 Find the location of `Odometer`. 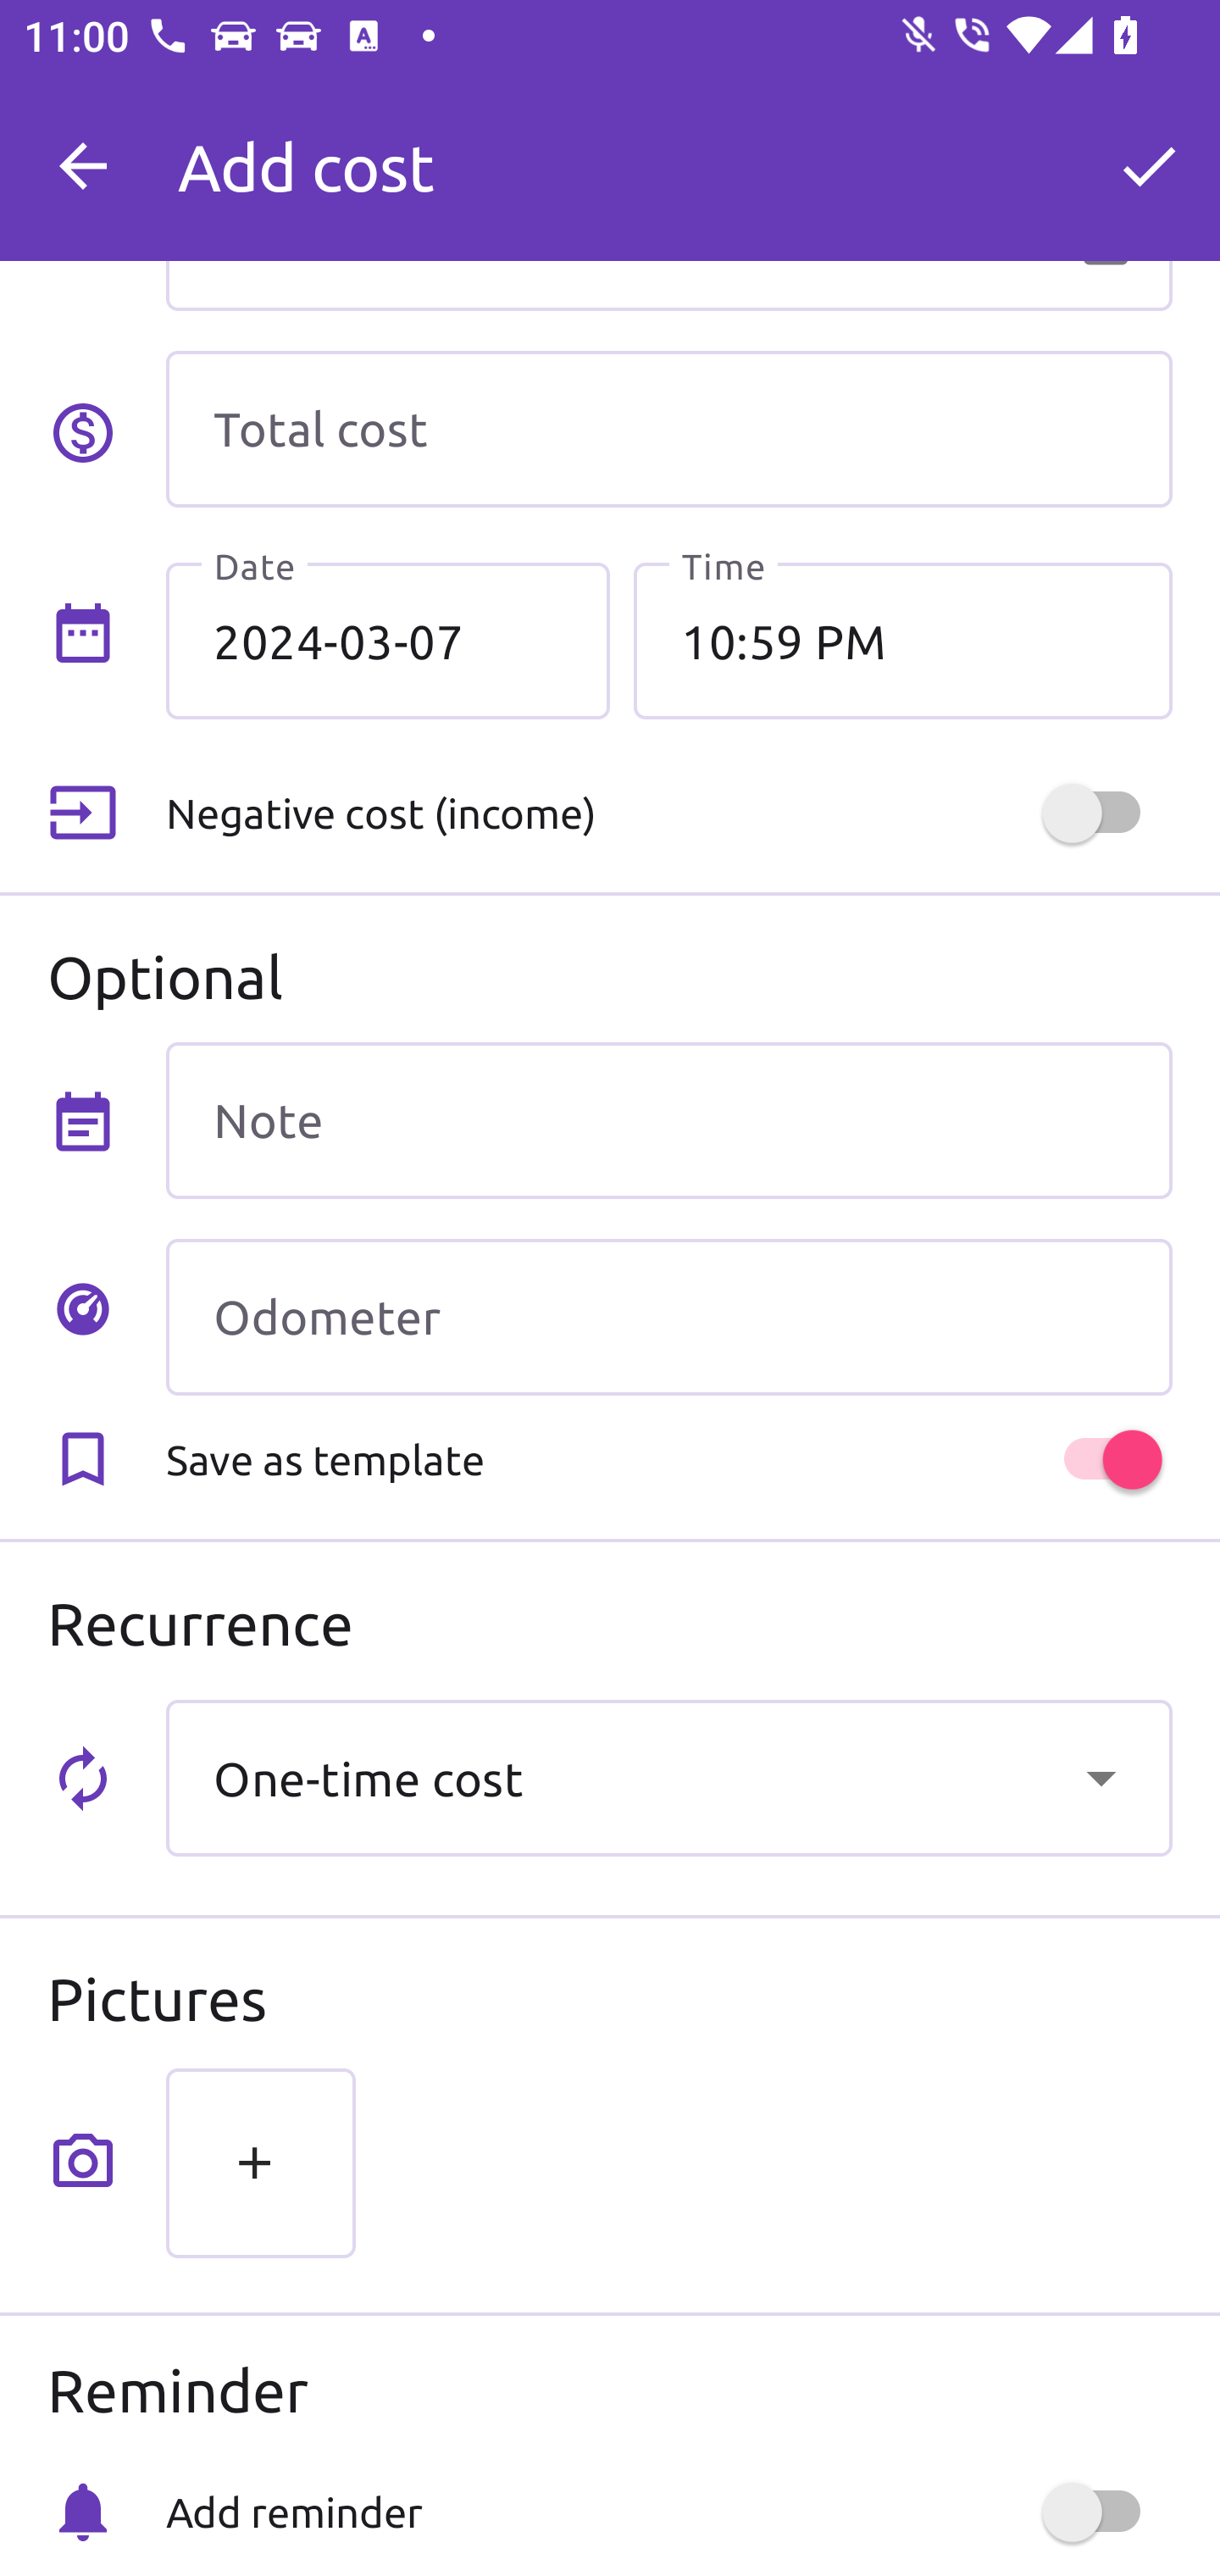

Odometer is located at coordinates (668, 1317).